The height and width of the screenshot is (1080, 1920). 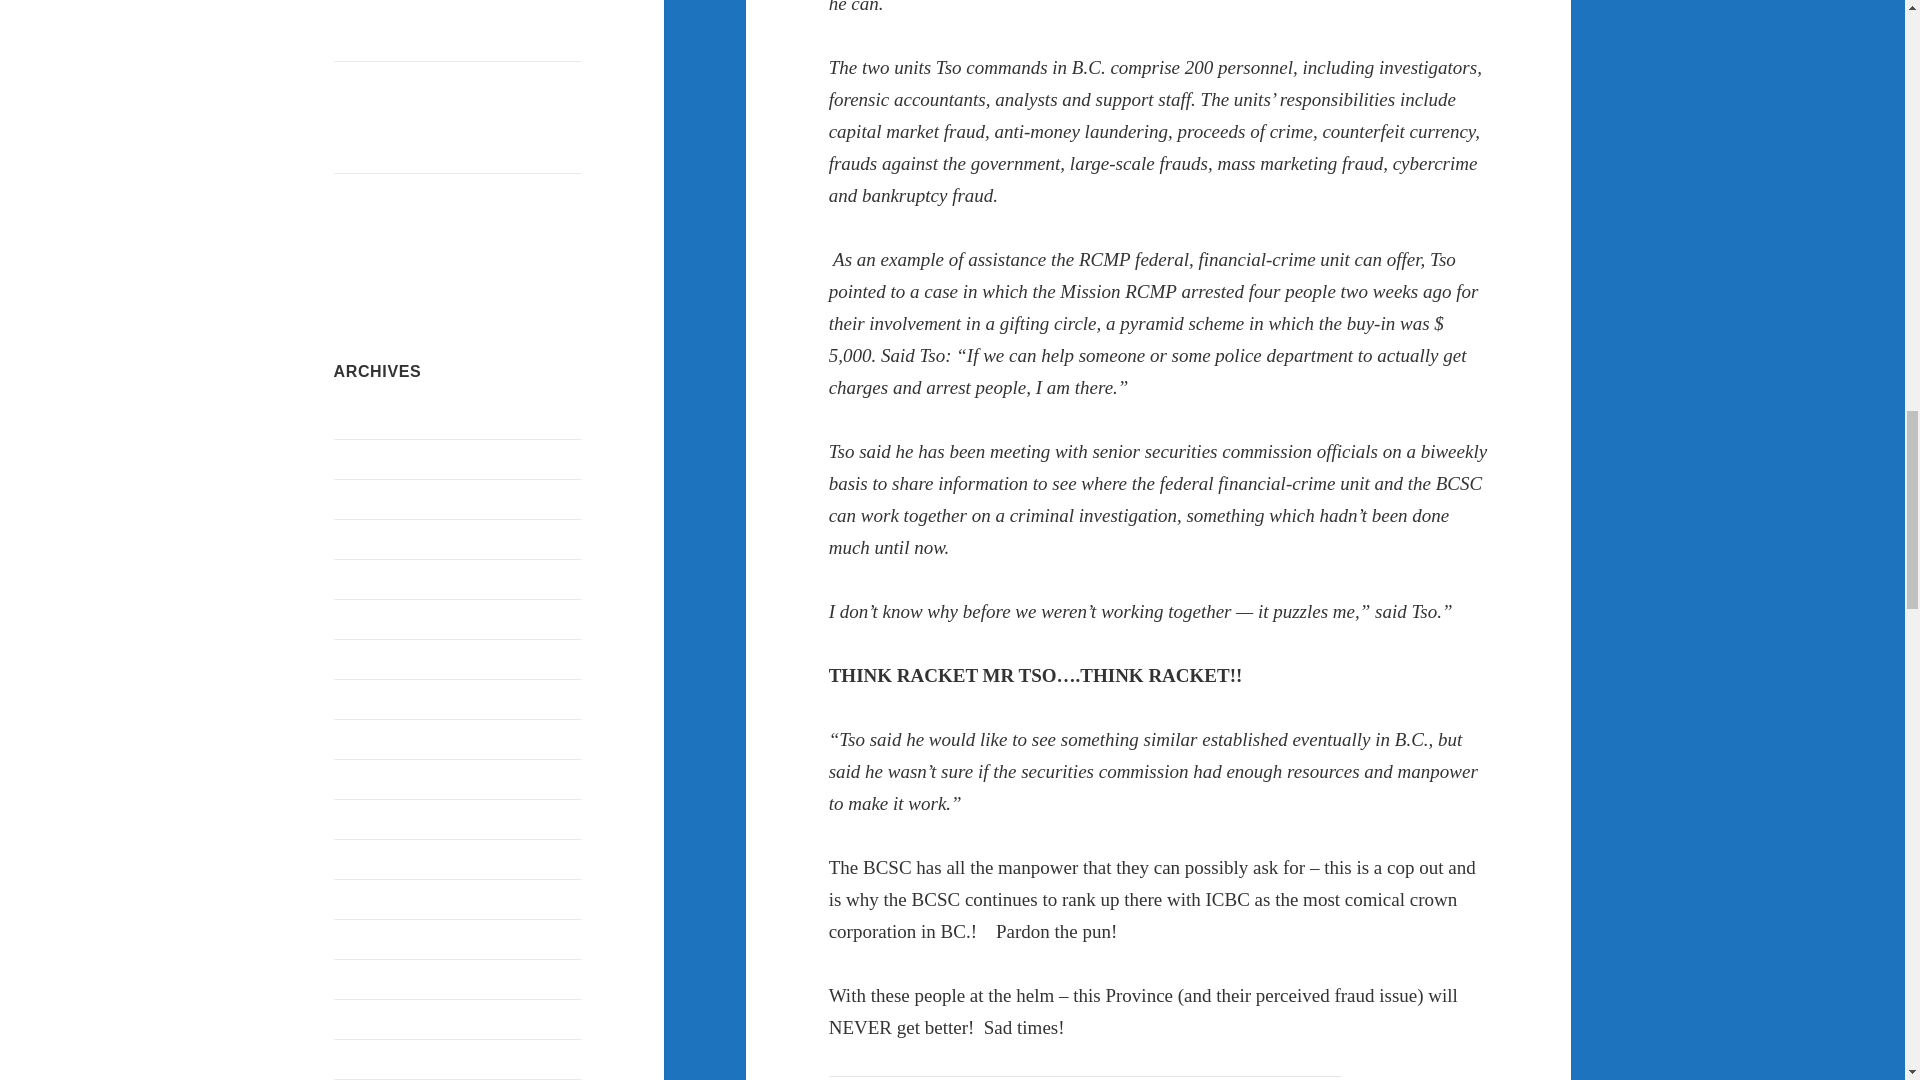 I want to click on July 2018, so click(x=366, y=979).